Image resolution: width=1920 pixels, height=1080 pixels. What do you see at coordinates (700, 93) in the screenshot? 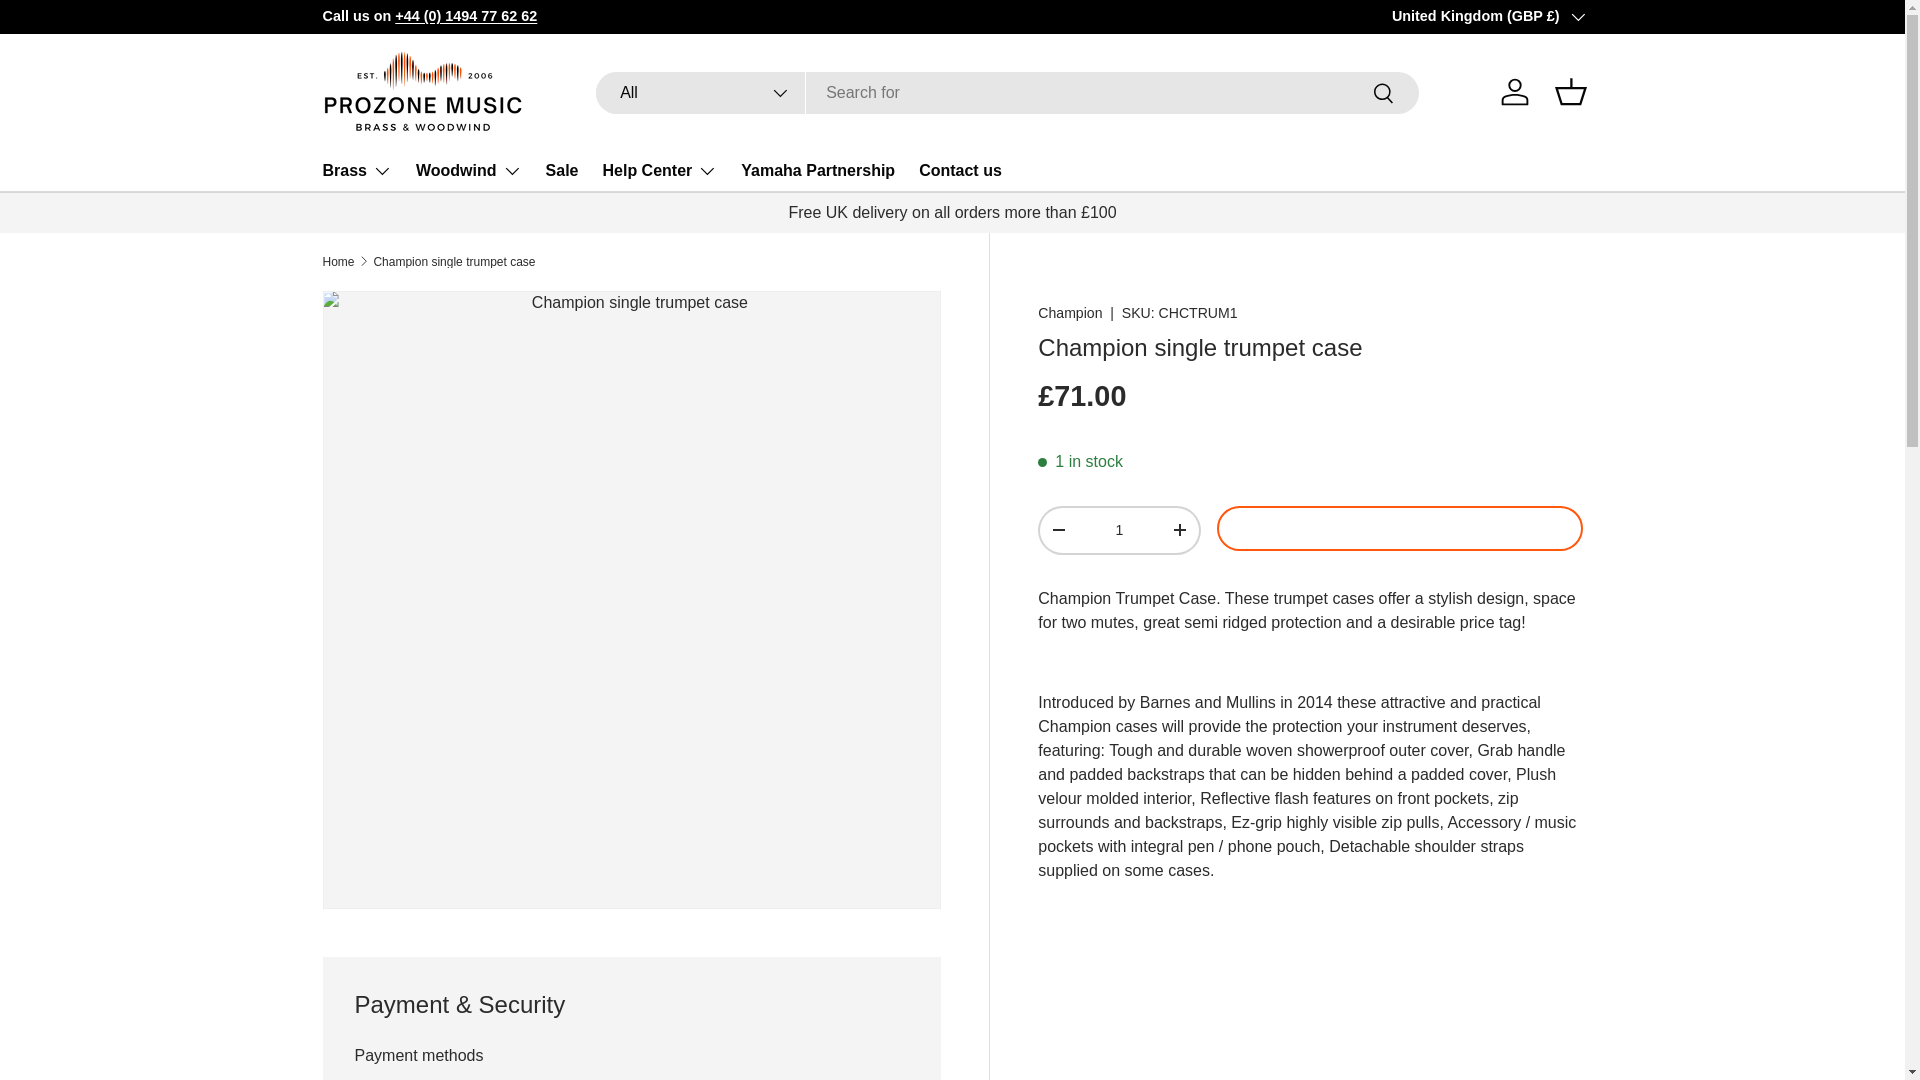
I see `All` at bounding box center [700, 93].